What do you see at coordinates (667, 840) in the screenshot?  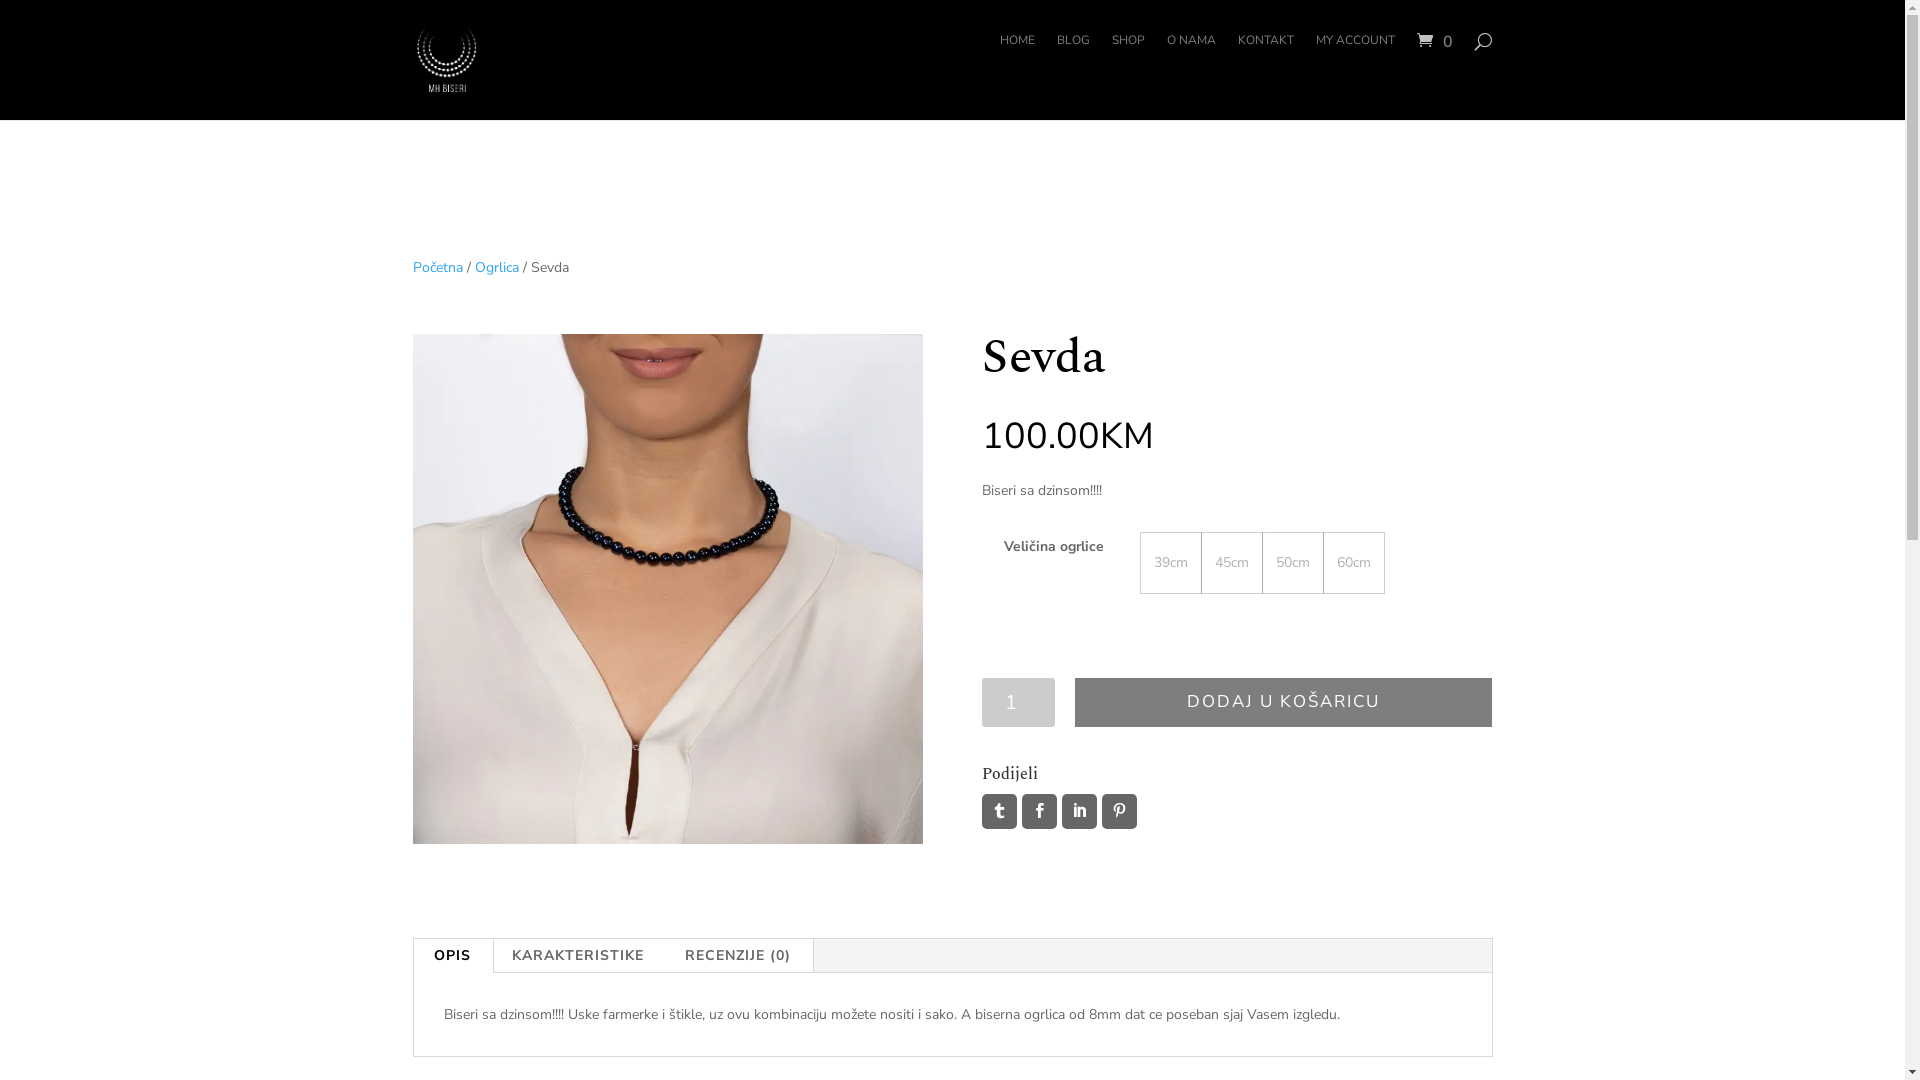 I see `Sevda` at bounding box center [667, 840].